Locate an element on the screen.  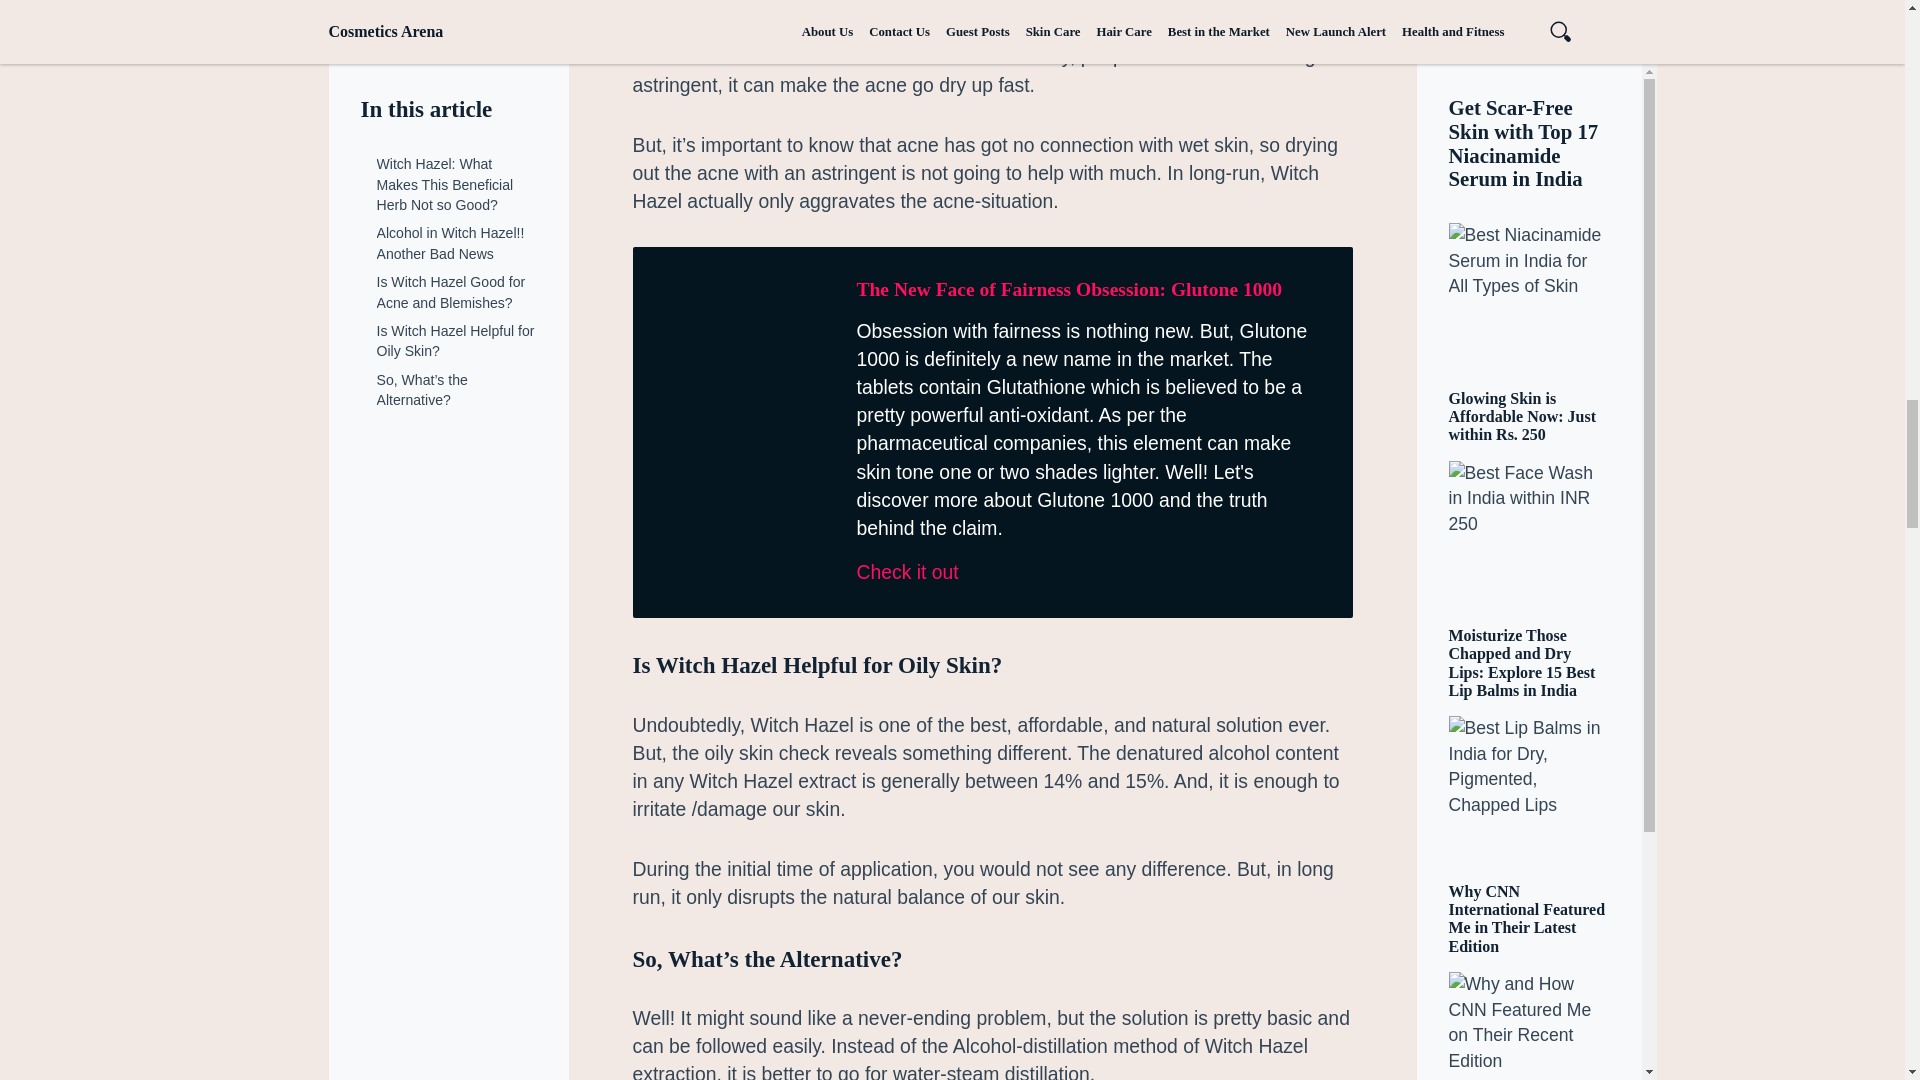
The New Face of Fairness Obsession: Glutone 1000 is located at coordinates (1069, 289).